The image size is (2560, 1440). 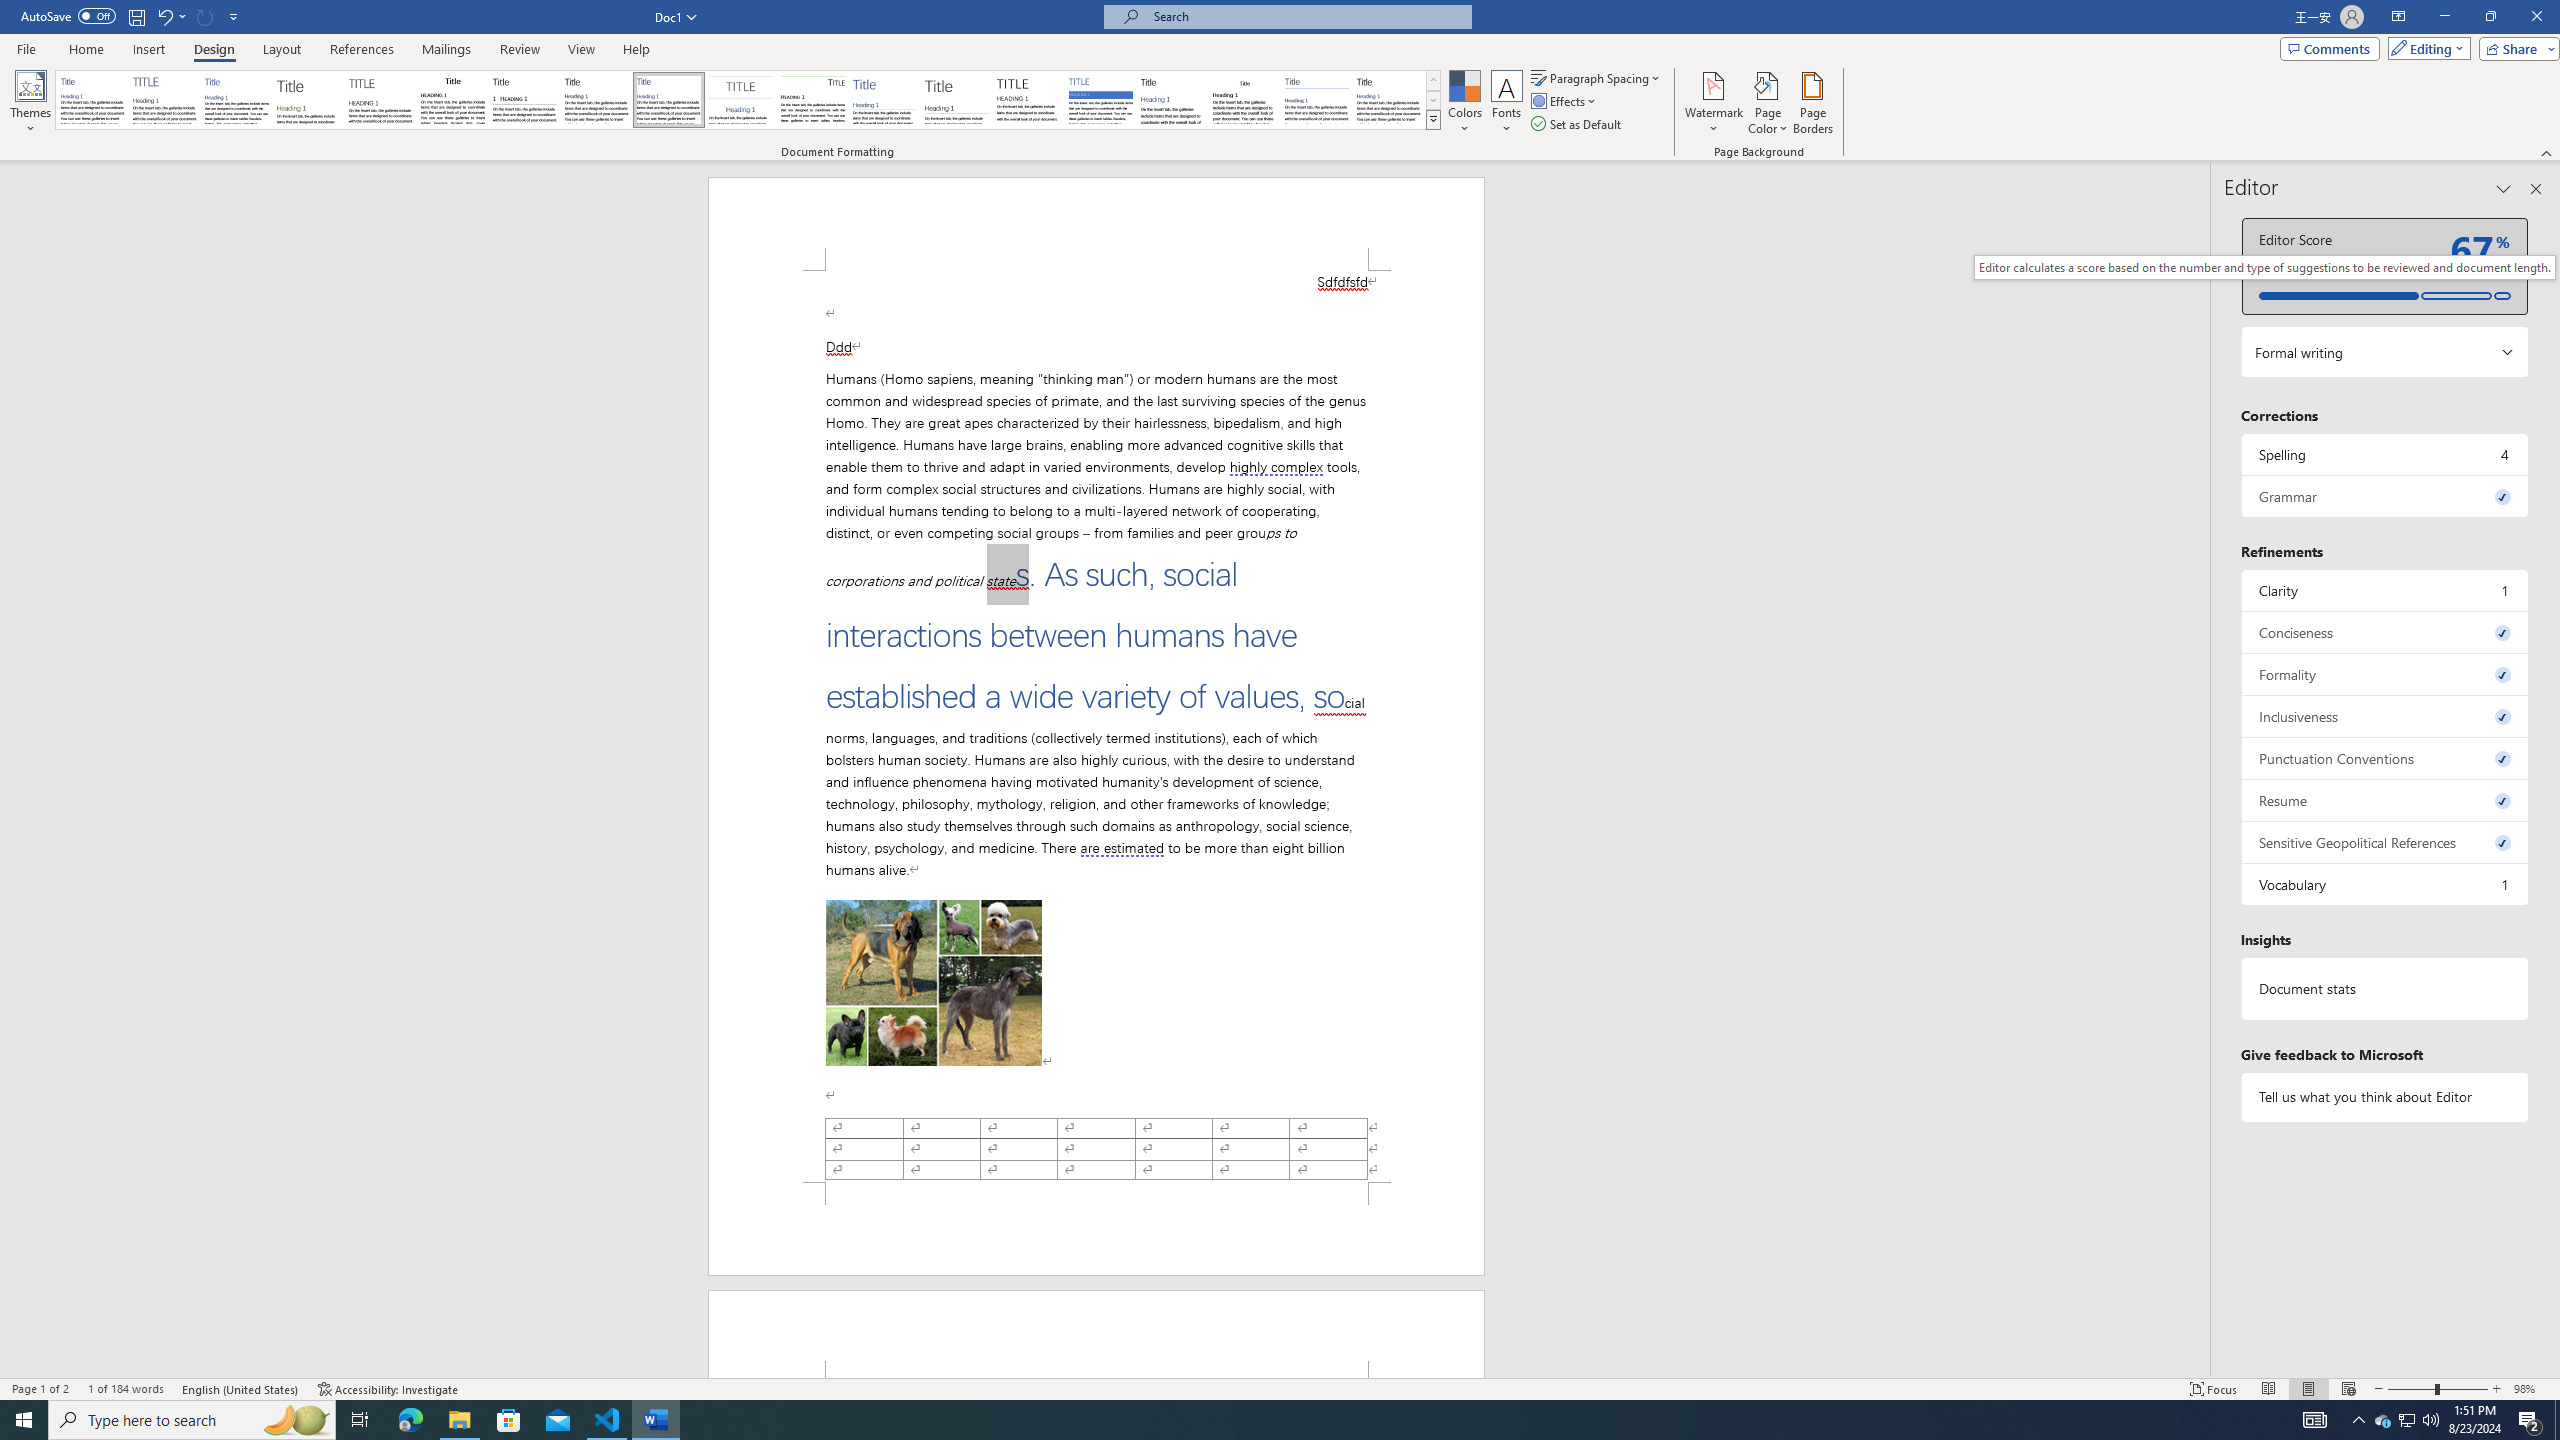 What do you see at coordinates (309, 100) in the screenshot?
I see `Basic (Stylish)` at bounding box center [309, 100].